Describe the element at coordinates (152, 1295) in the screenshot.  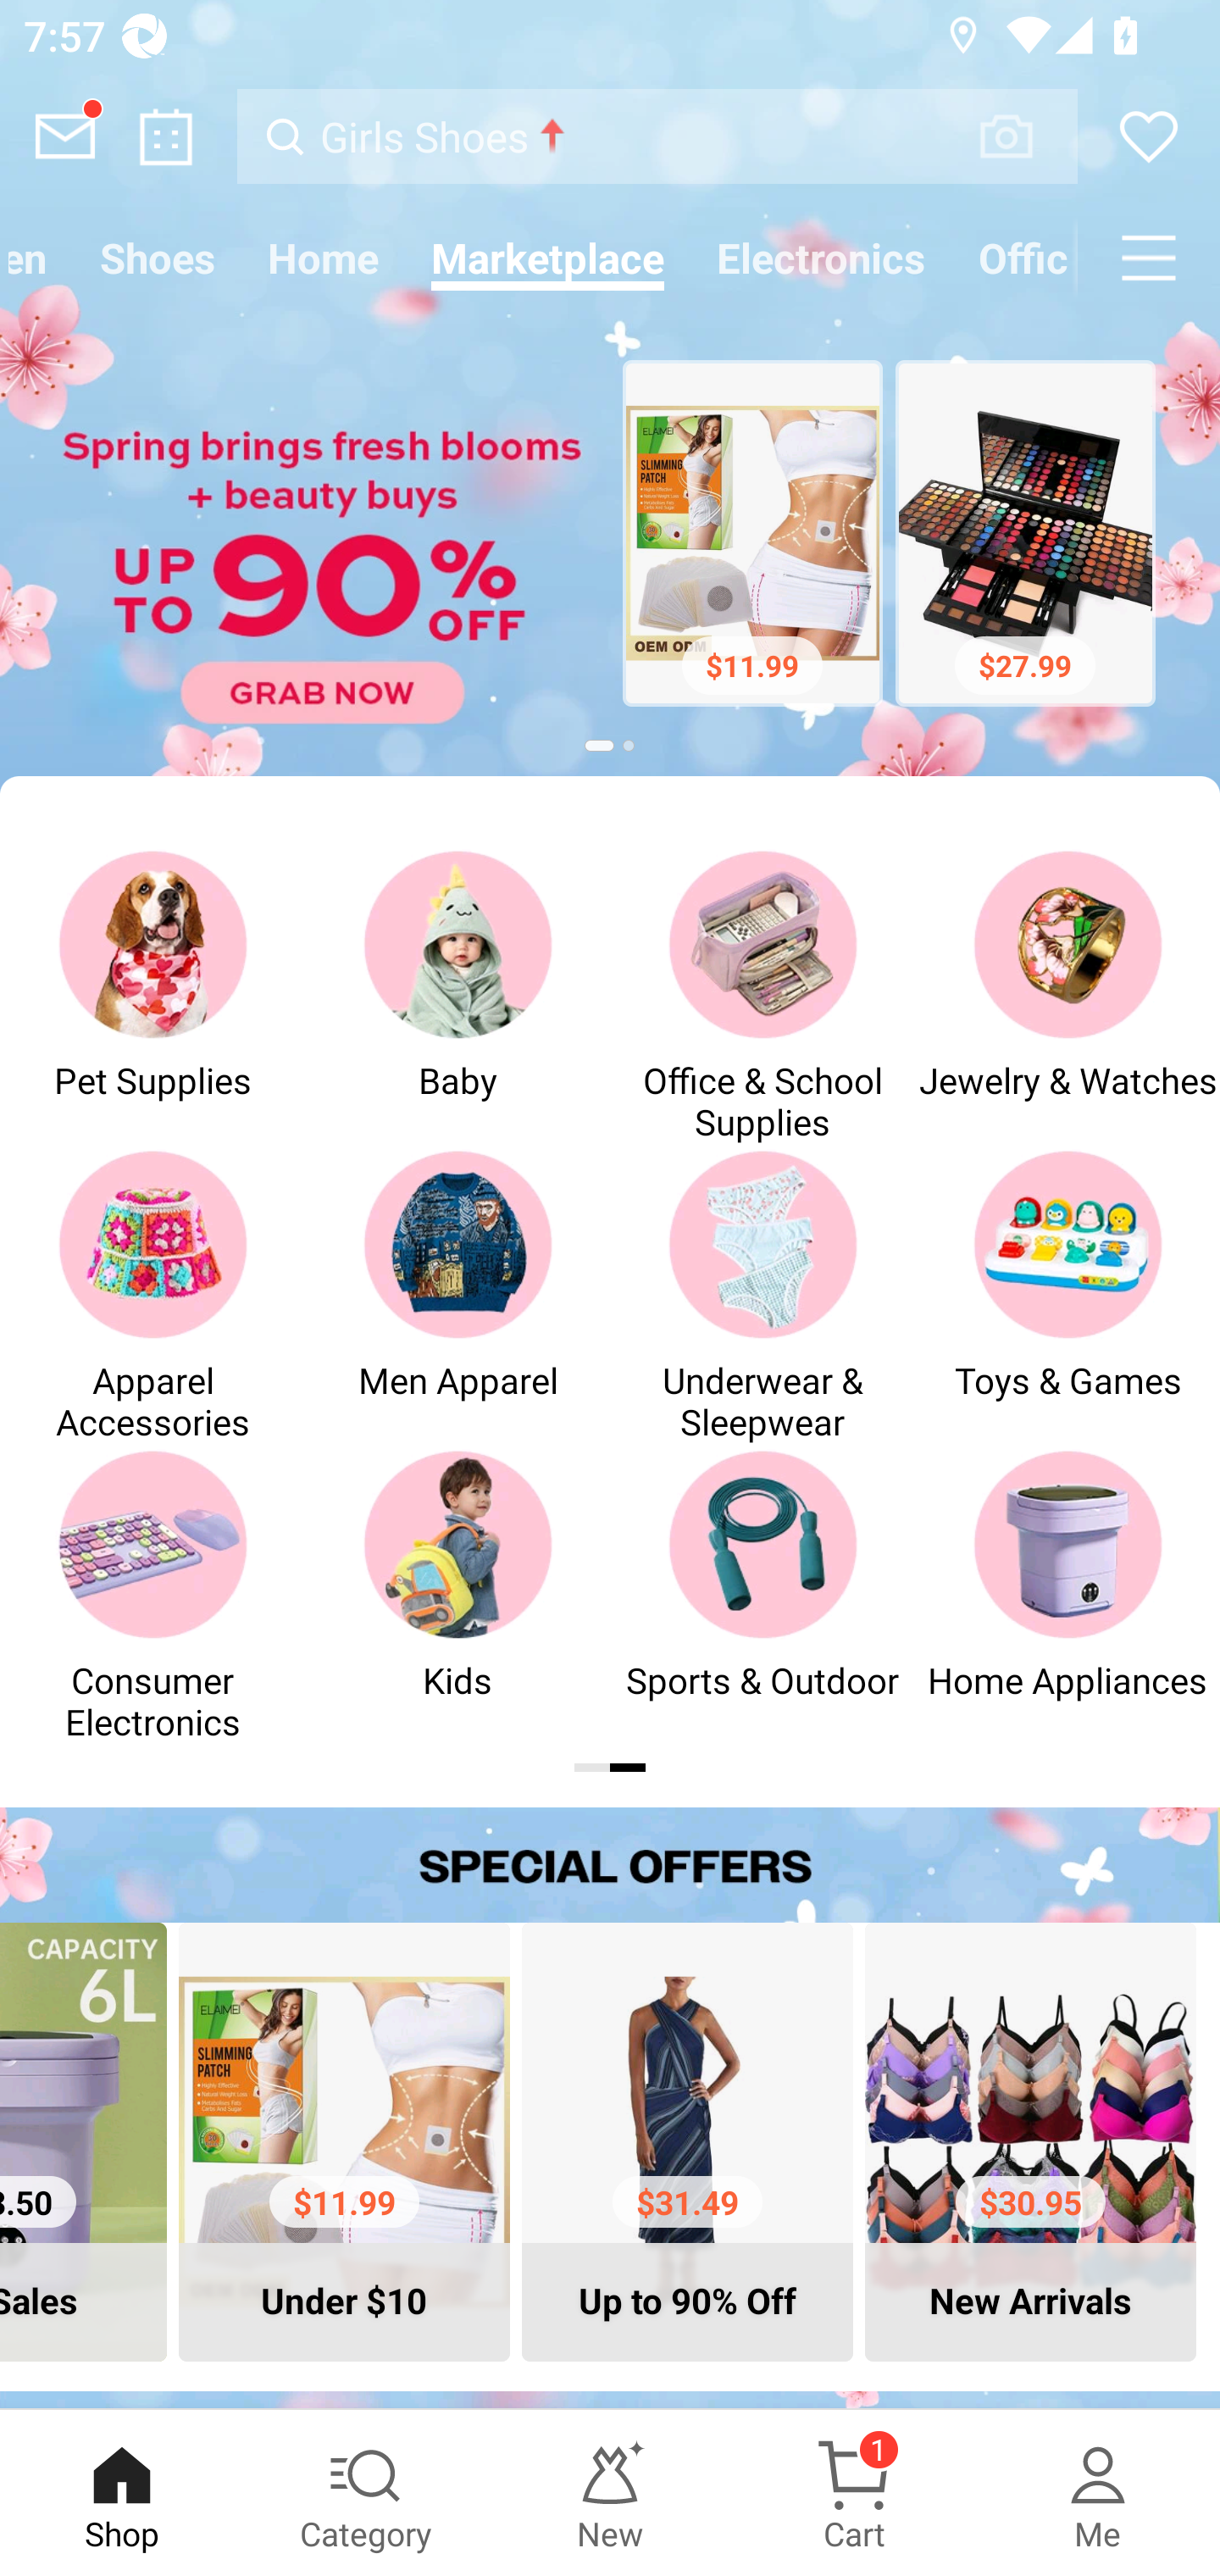
I see `Apparel Accessories` at that location.